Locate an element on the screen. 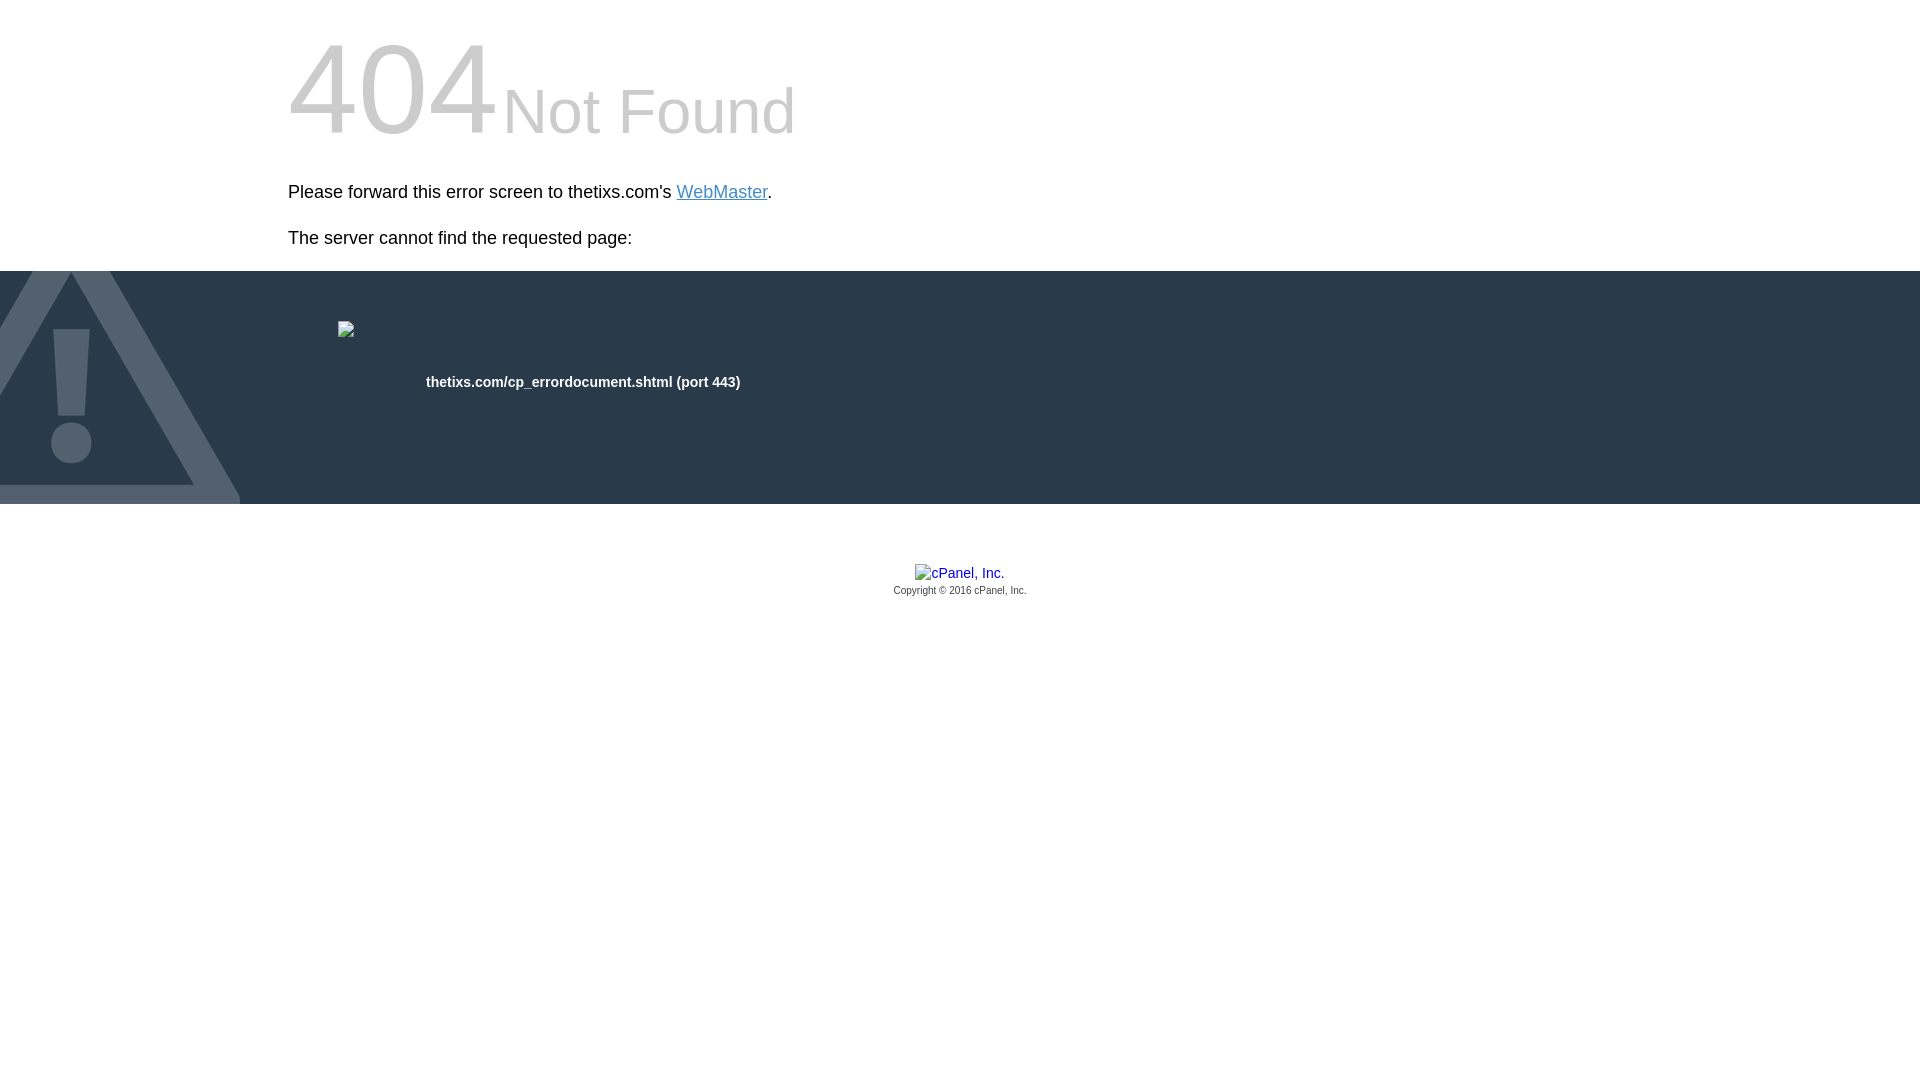  cPanel, Inc. is located at coordinates (960, 581).